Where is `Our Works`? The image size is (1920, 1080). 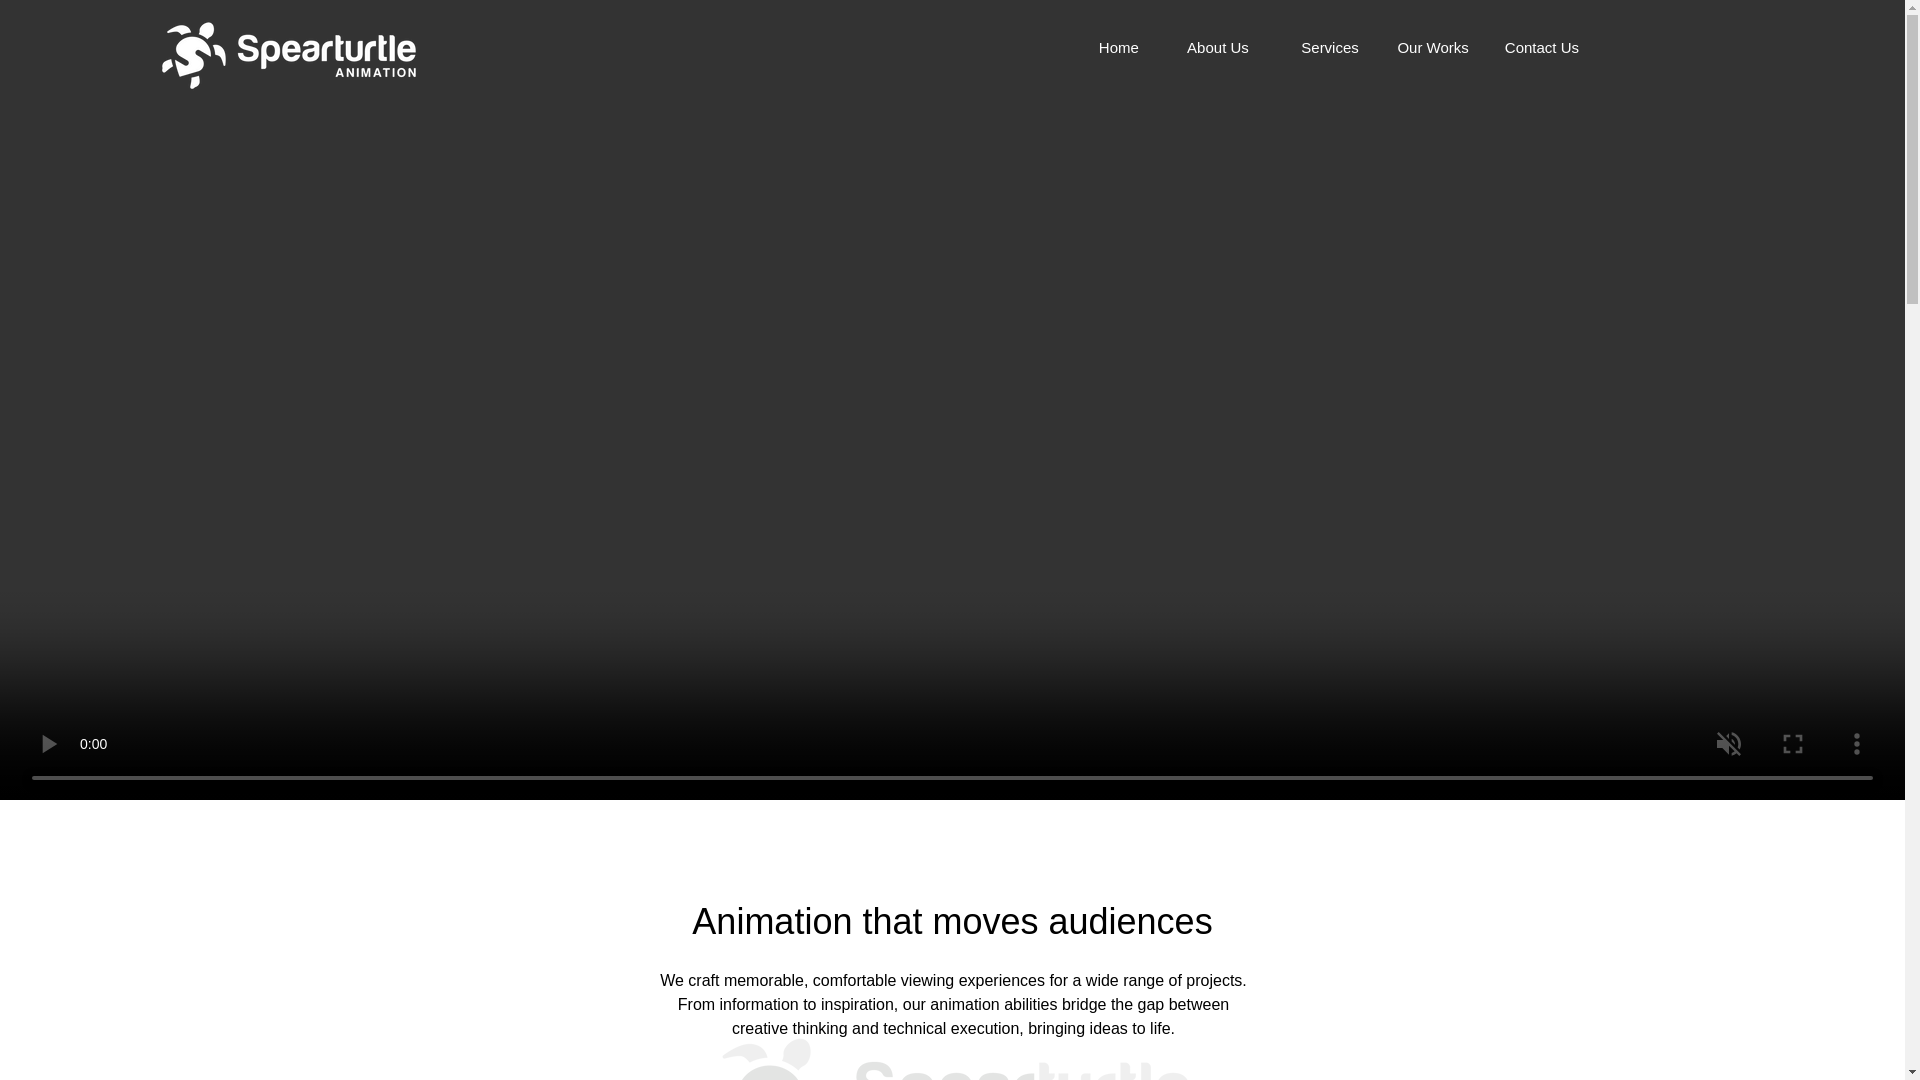
Our Works is located at coordinates (1431, 48).